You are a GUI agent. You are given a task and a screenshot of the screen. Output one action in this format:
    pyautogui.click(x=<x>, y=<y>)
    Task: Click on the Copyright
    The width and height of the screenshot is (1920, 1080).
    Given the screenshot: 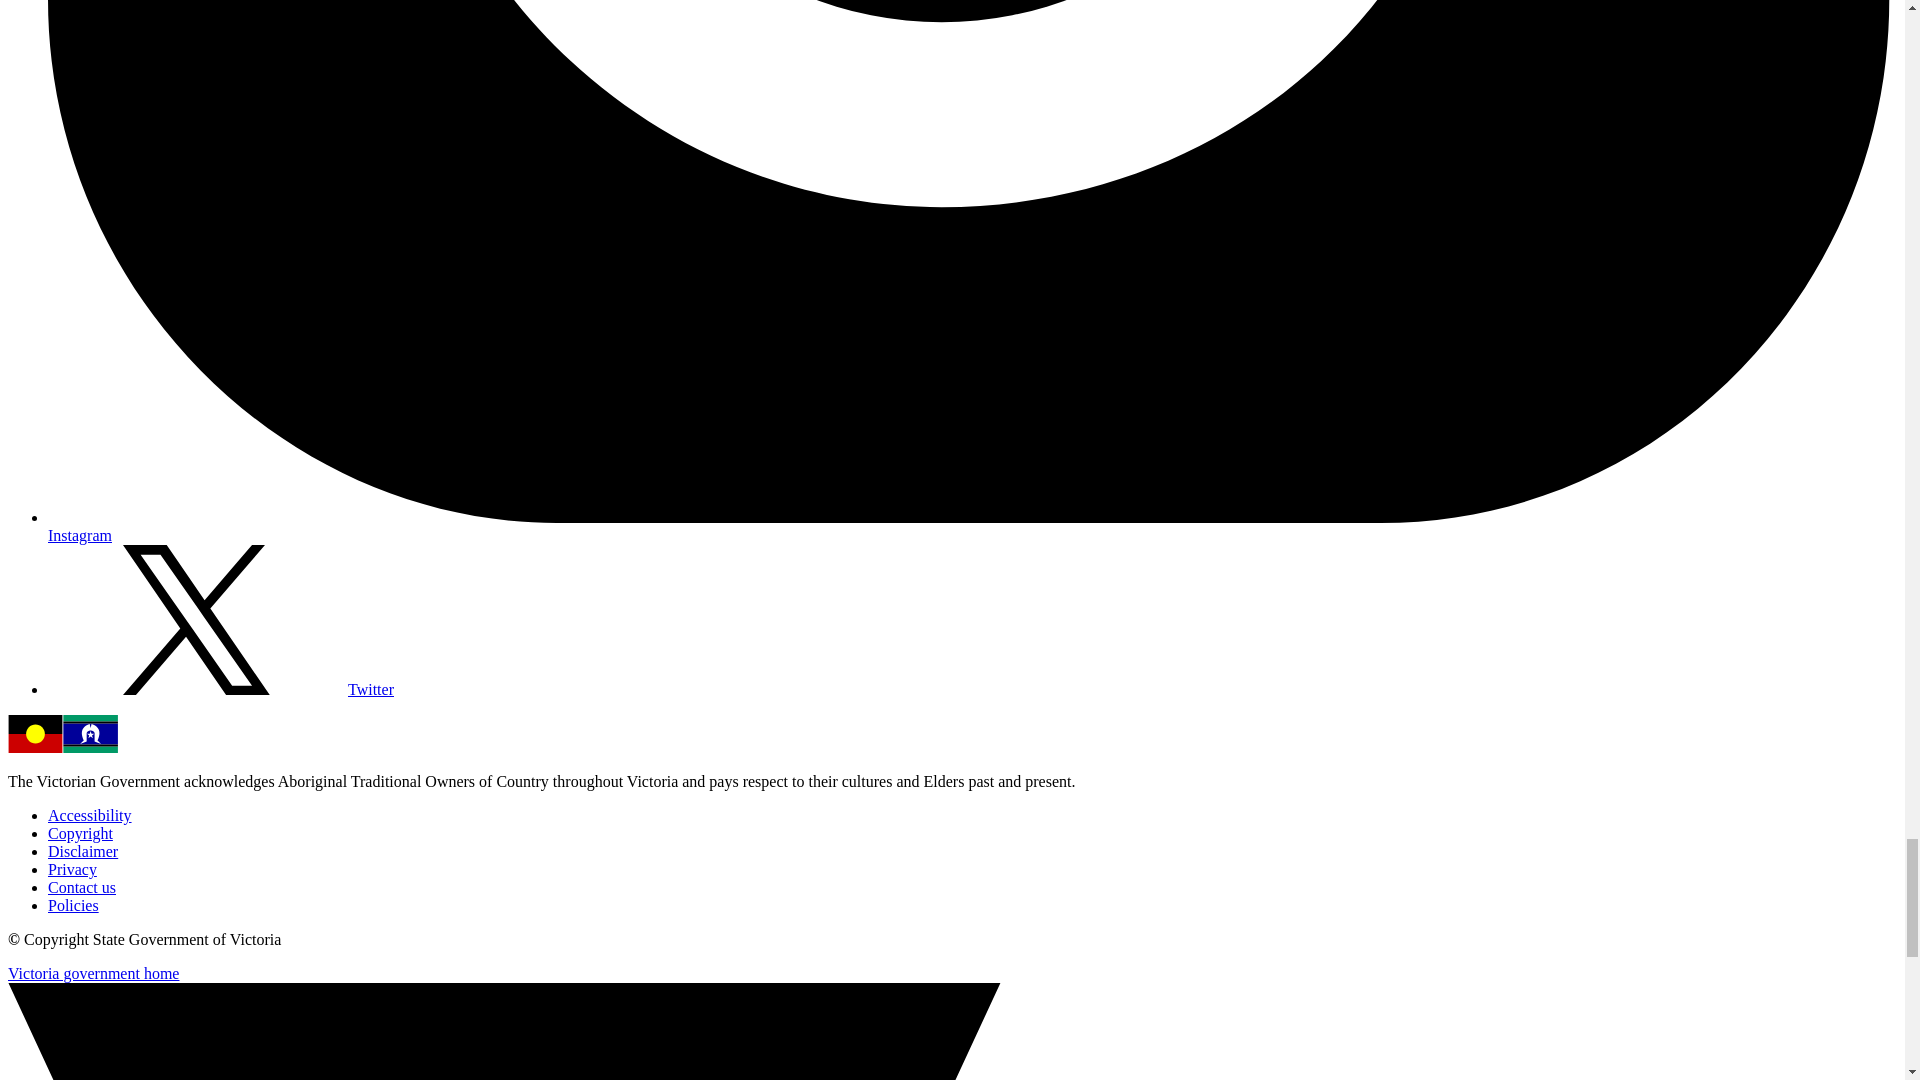 What is the action you would take?
    pyautogui.click(x=80, y=834)
    